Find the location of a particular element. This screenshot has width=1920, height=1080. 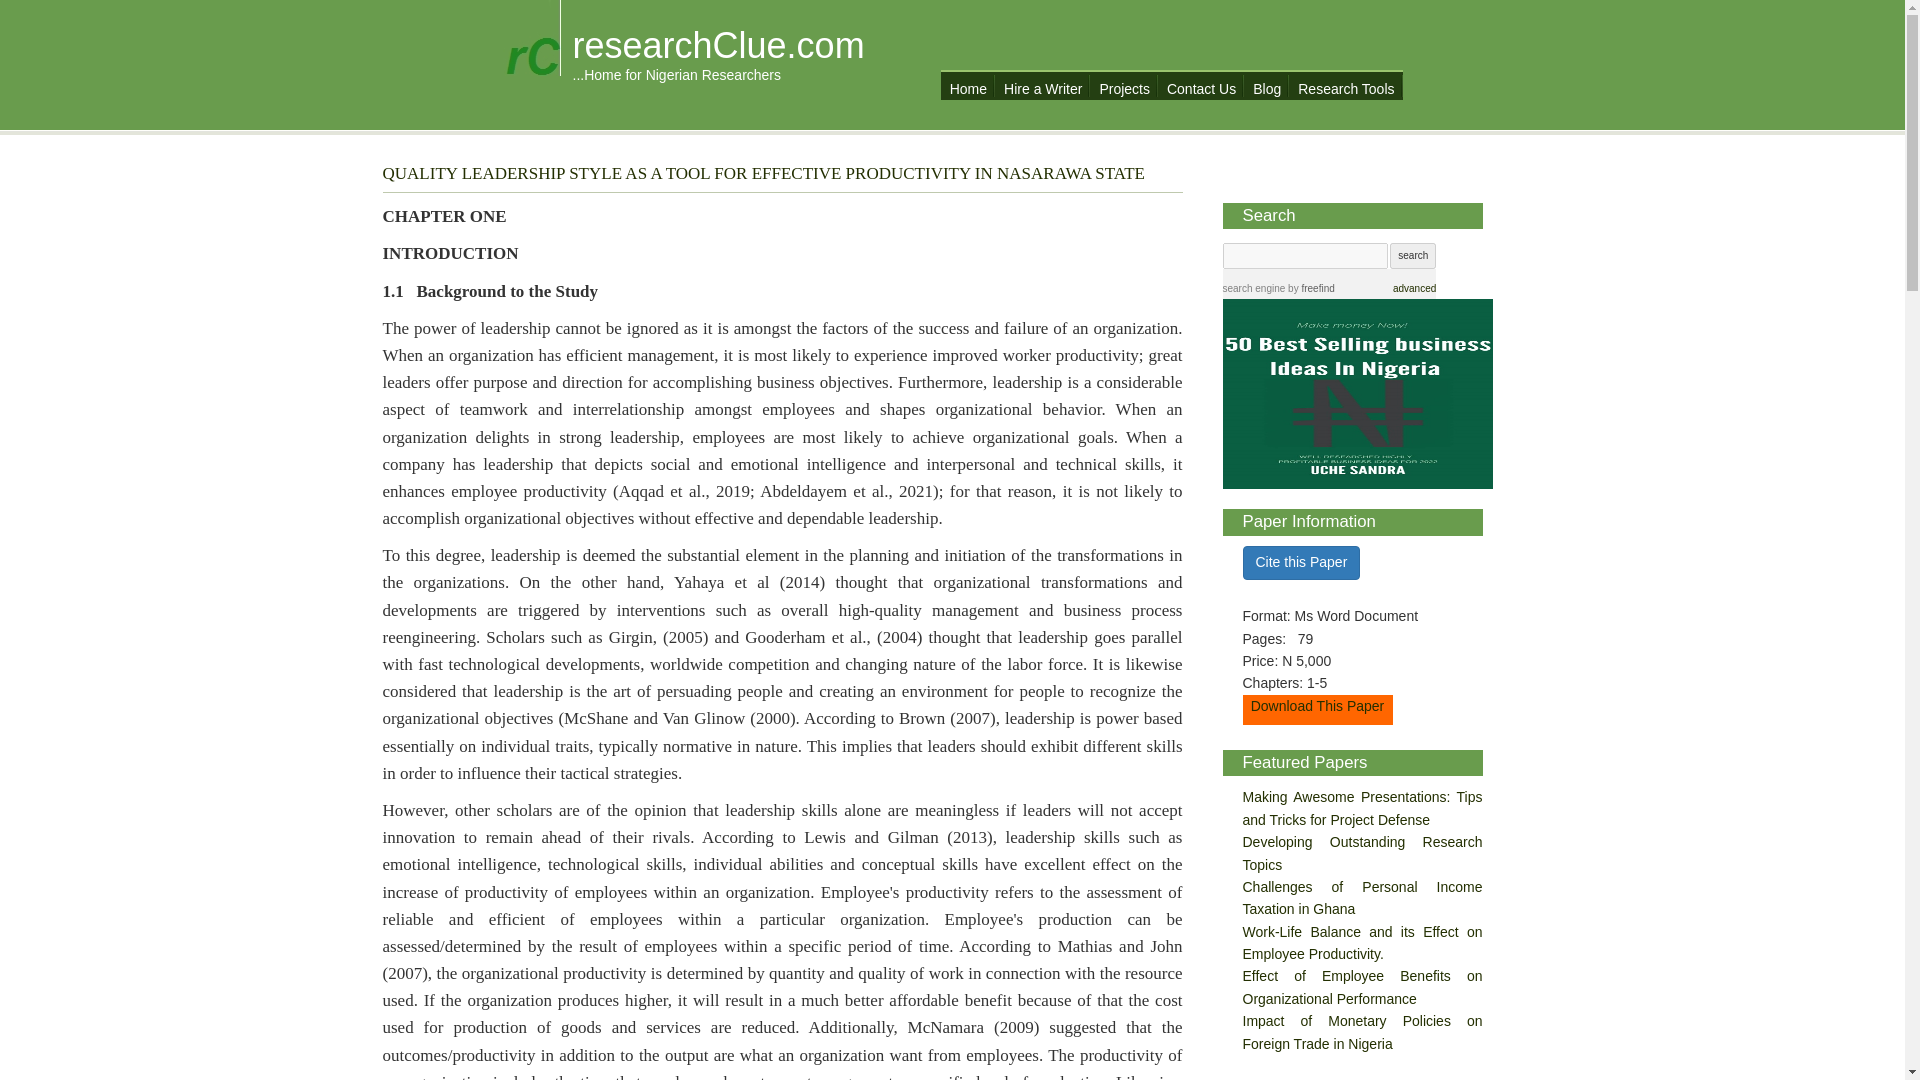

Cite this Paper is located at coordinates (1300, 562).